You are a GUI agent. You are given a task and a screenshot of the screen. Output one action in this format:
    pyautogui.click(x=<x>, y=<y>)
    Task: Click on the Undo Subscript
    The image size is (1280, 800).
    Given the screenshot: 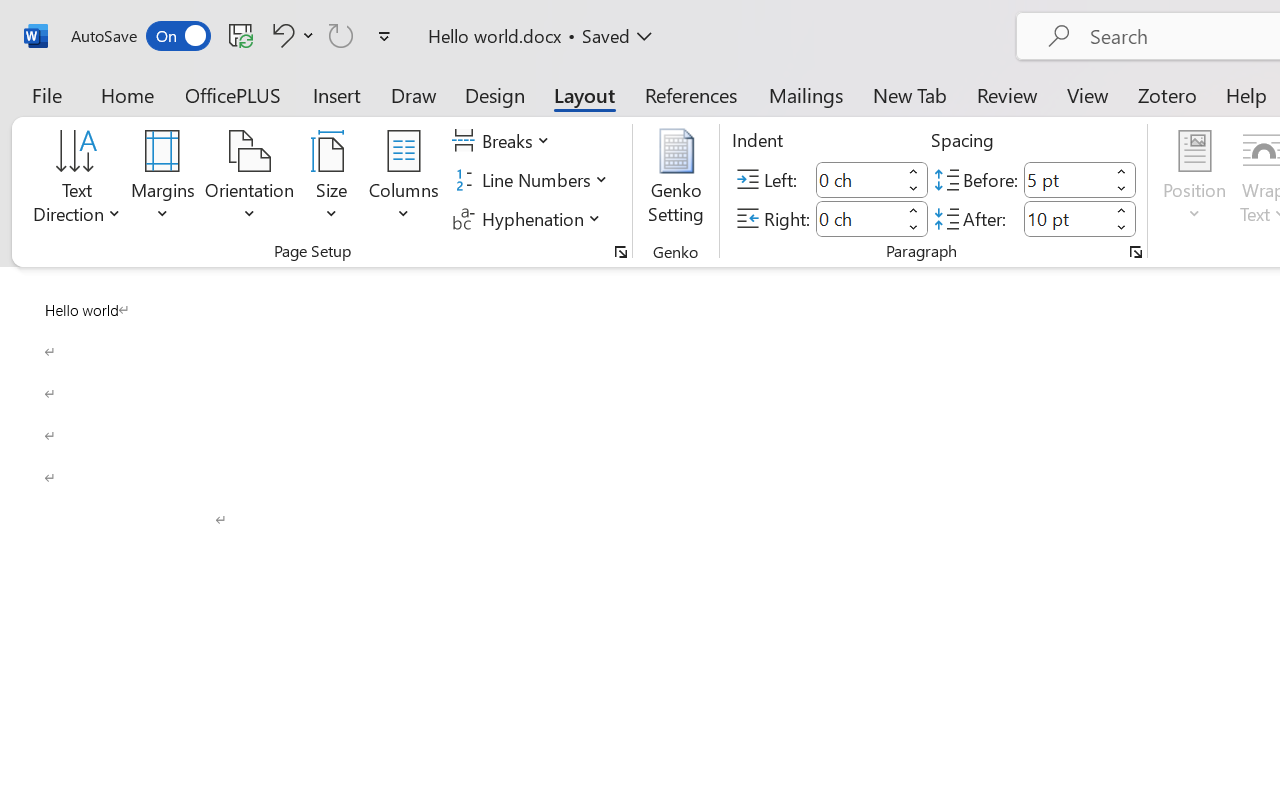 What is the action you would take?
    pyautogui.click(x=280, y=35)
    